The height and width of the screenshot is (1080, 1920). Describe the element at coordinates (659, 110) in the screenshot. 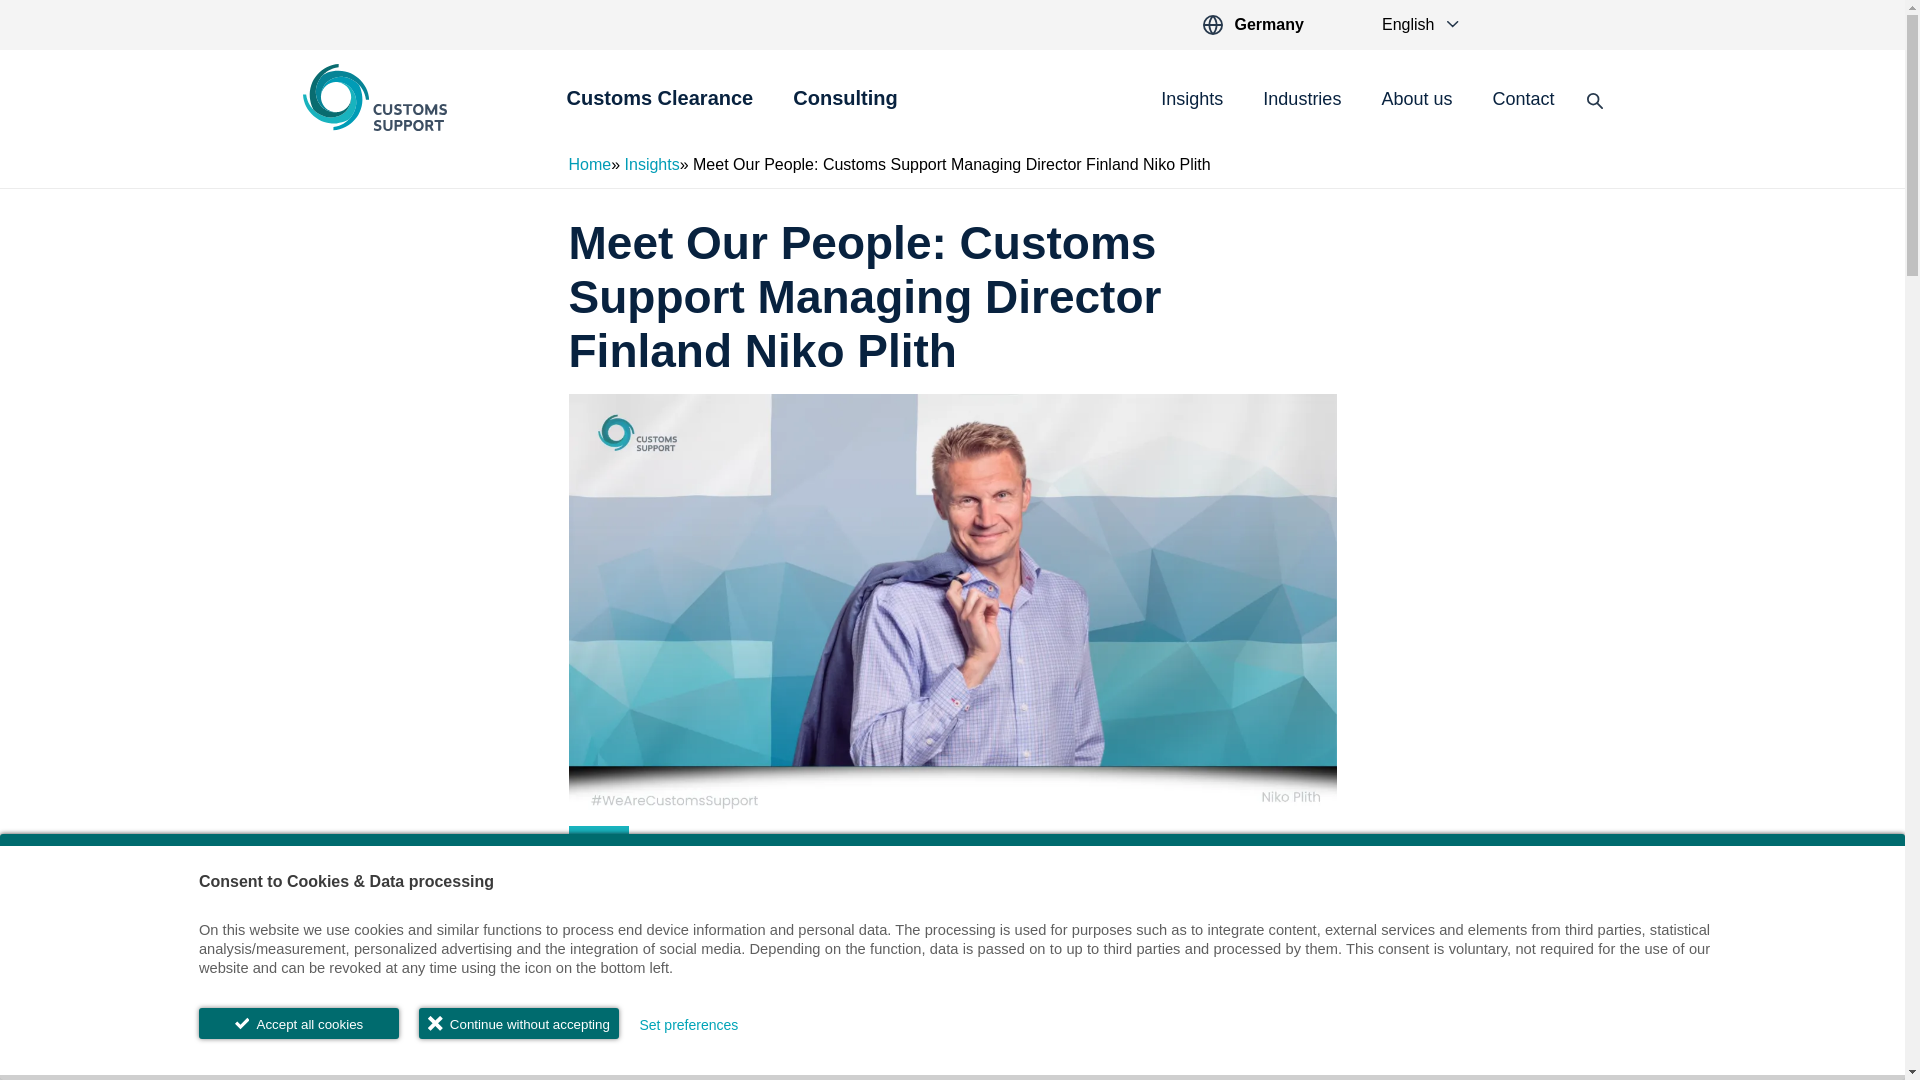

I see `Customs Clearance` at that location.